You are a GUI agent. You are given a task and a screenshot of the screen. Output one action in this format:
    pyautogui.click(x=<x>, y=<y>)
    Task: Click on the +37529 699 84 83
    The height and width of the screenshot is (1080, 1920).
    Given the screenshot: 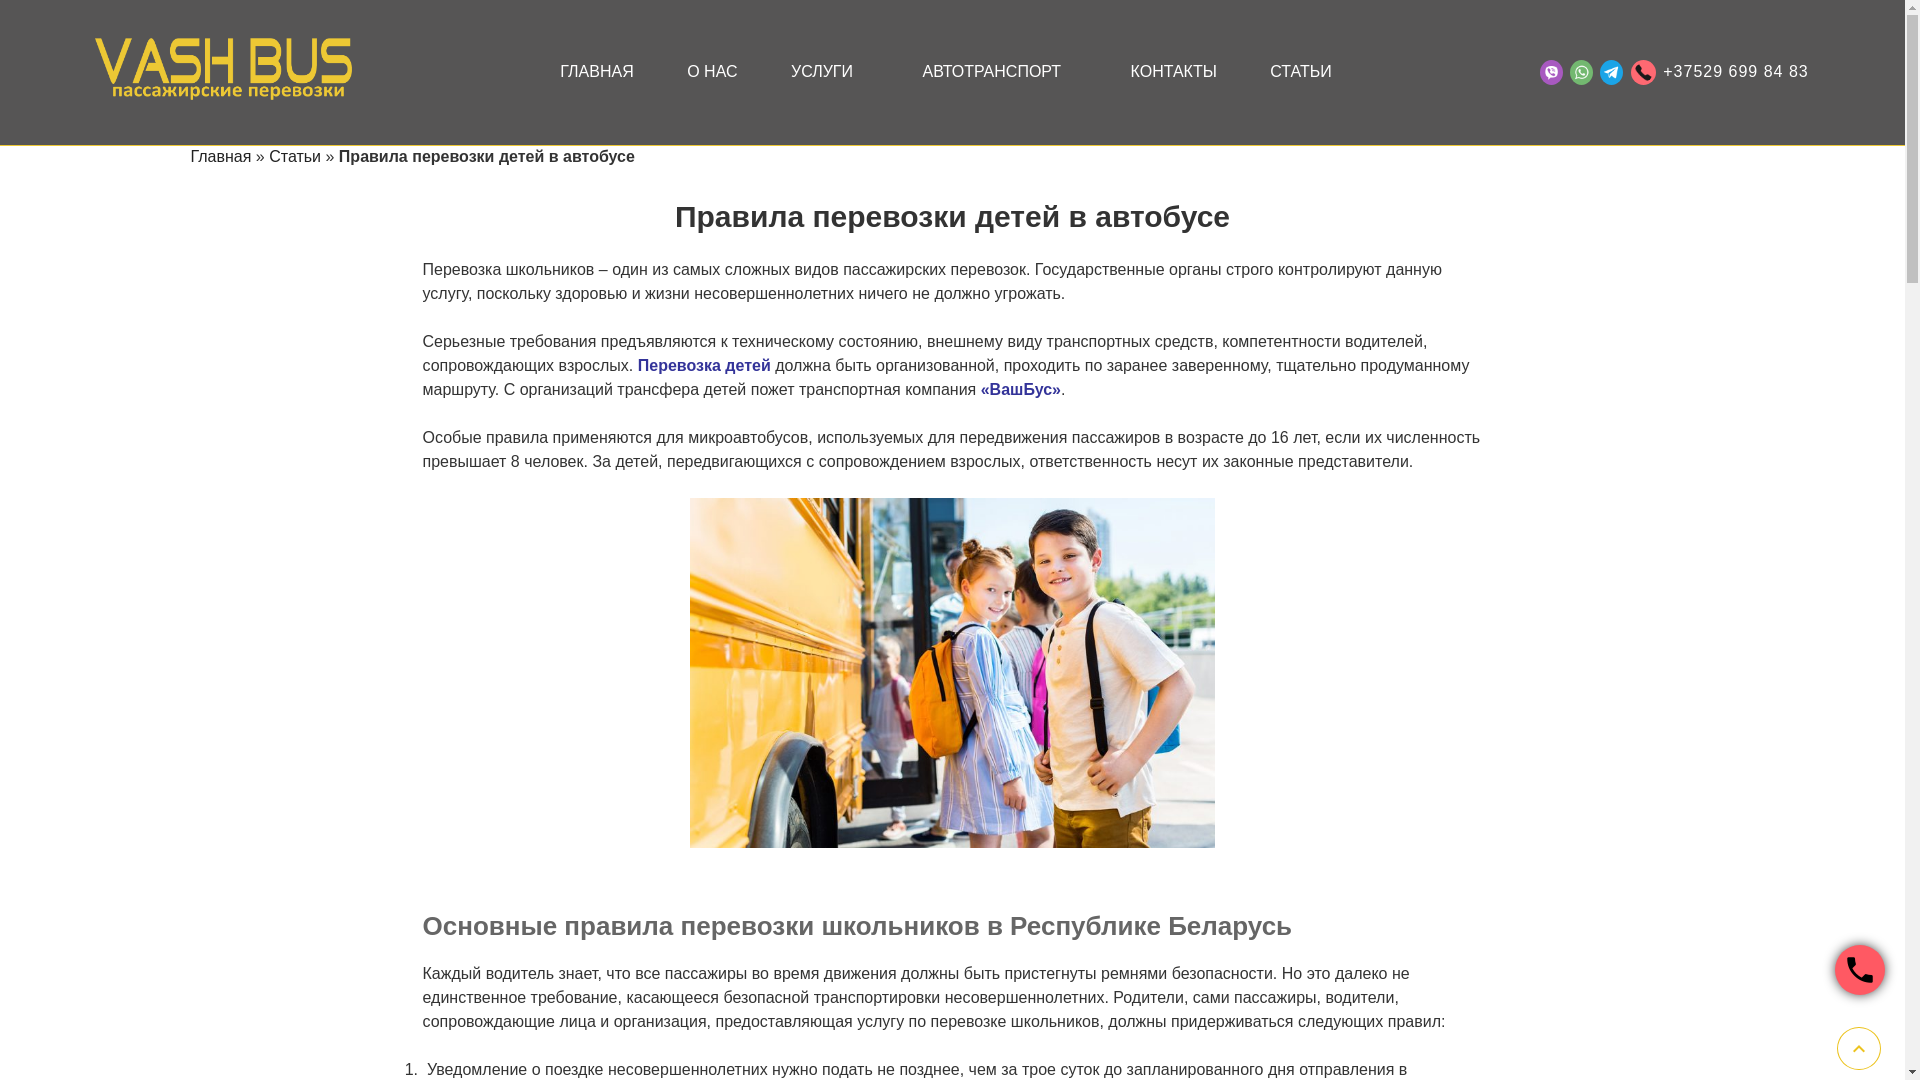 What is the action you would take?
    pyautogui.click(x=1716, y=72)
    